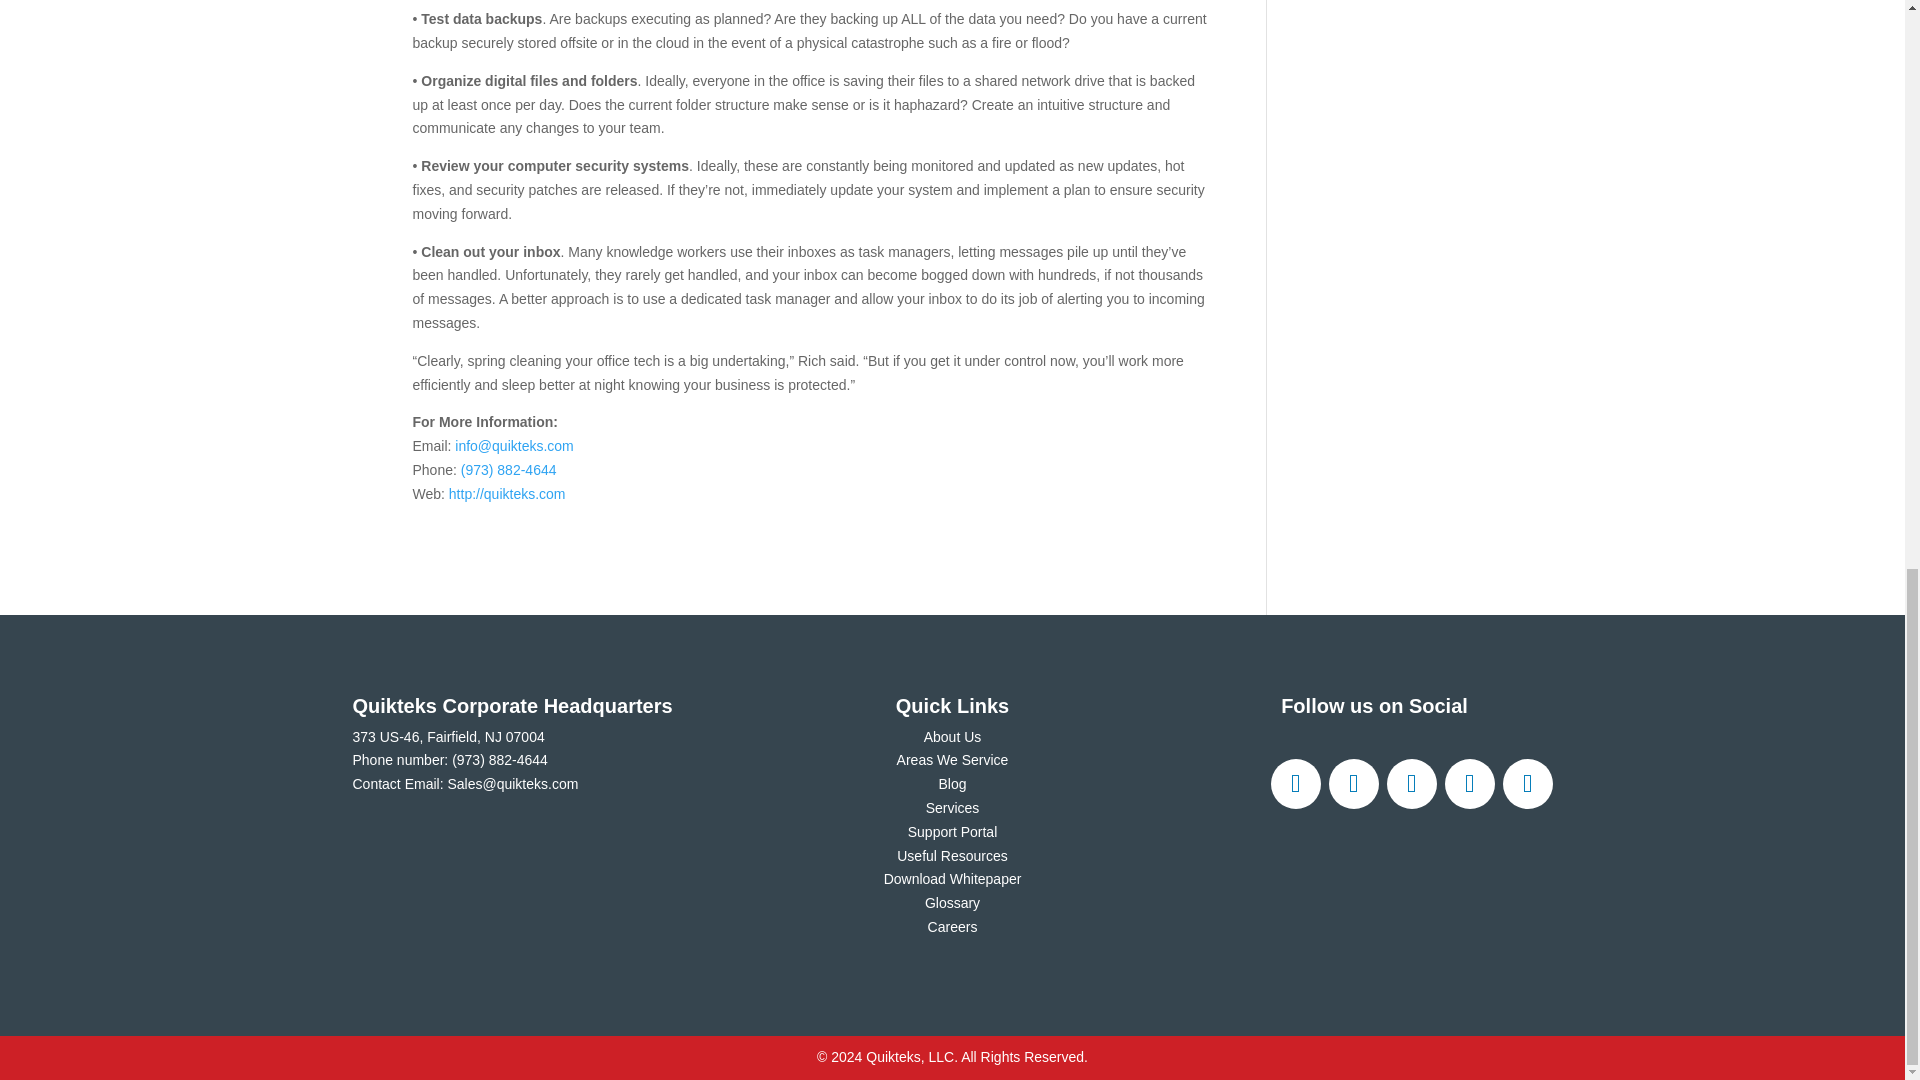 The height and width of the screenshot is (1080, 1920). Describe the element at coordinates (1294, 784) in the screenshot. I see `Follow on Facebook` at that location.